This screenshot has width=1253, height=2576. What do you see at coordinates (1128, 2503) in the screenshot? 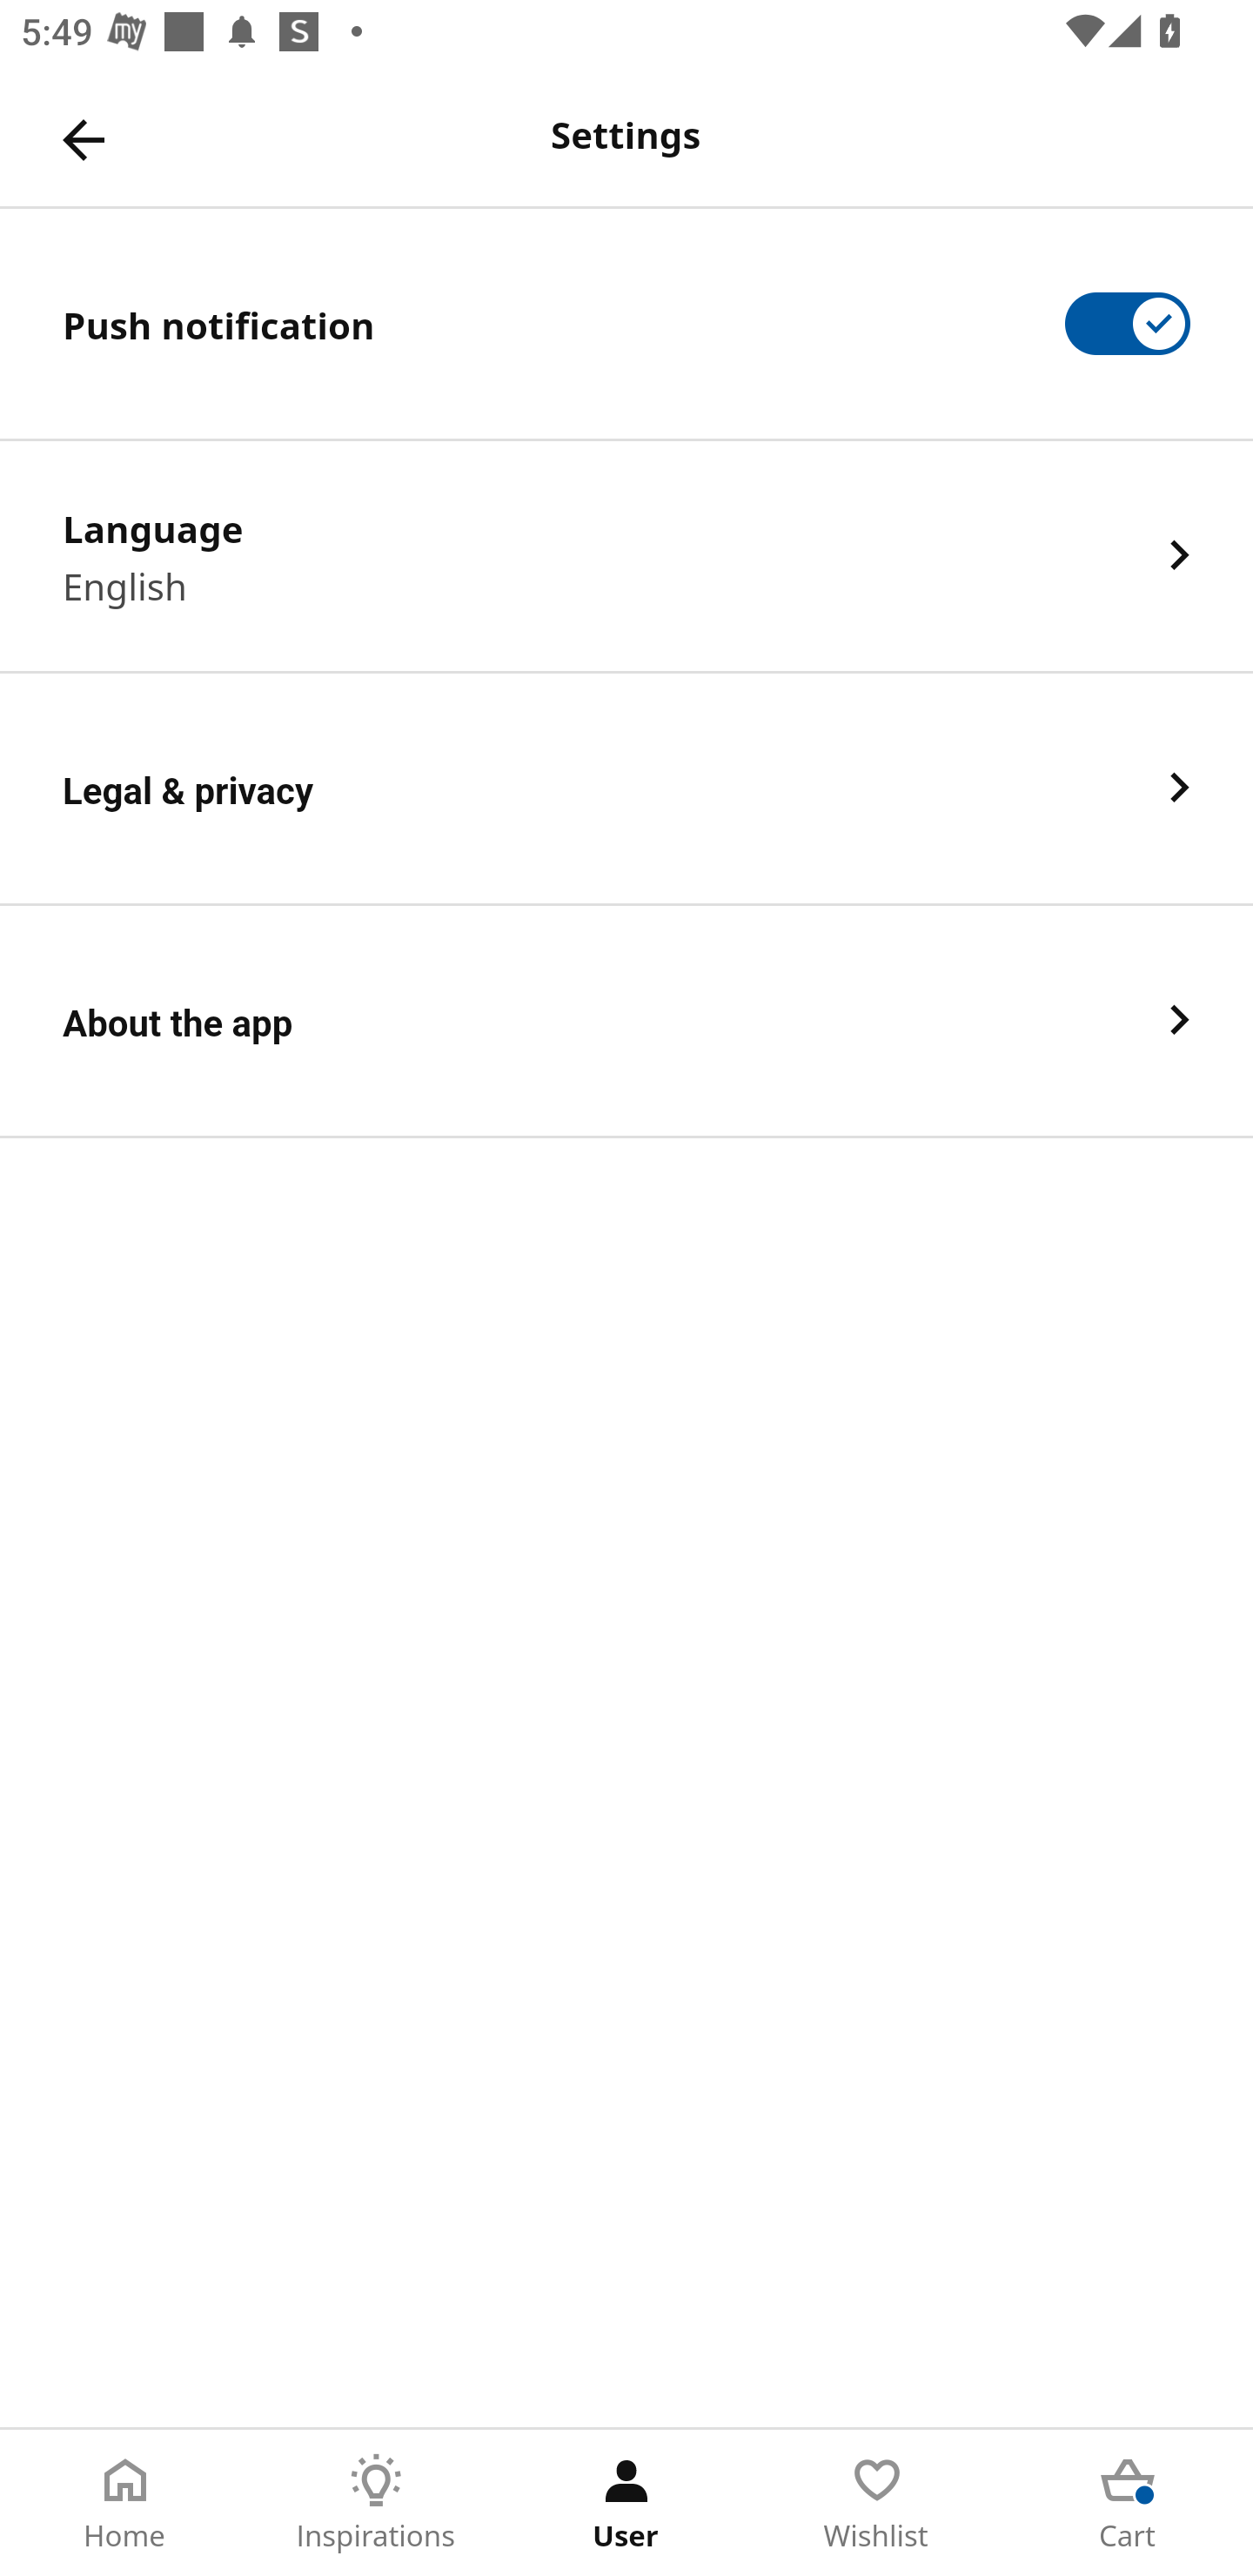
I see `Cart
Tab 5 of 5` at bounding box center [1128, 2503].